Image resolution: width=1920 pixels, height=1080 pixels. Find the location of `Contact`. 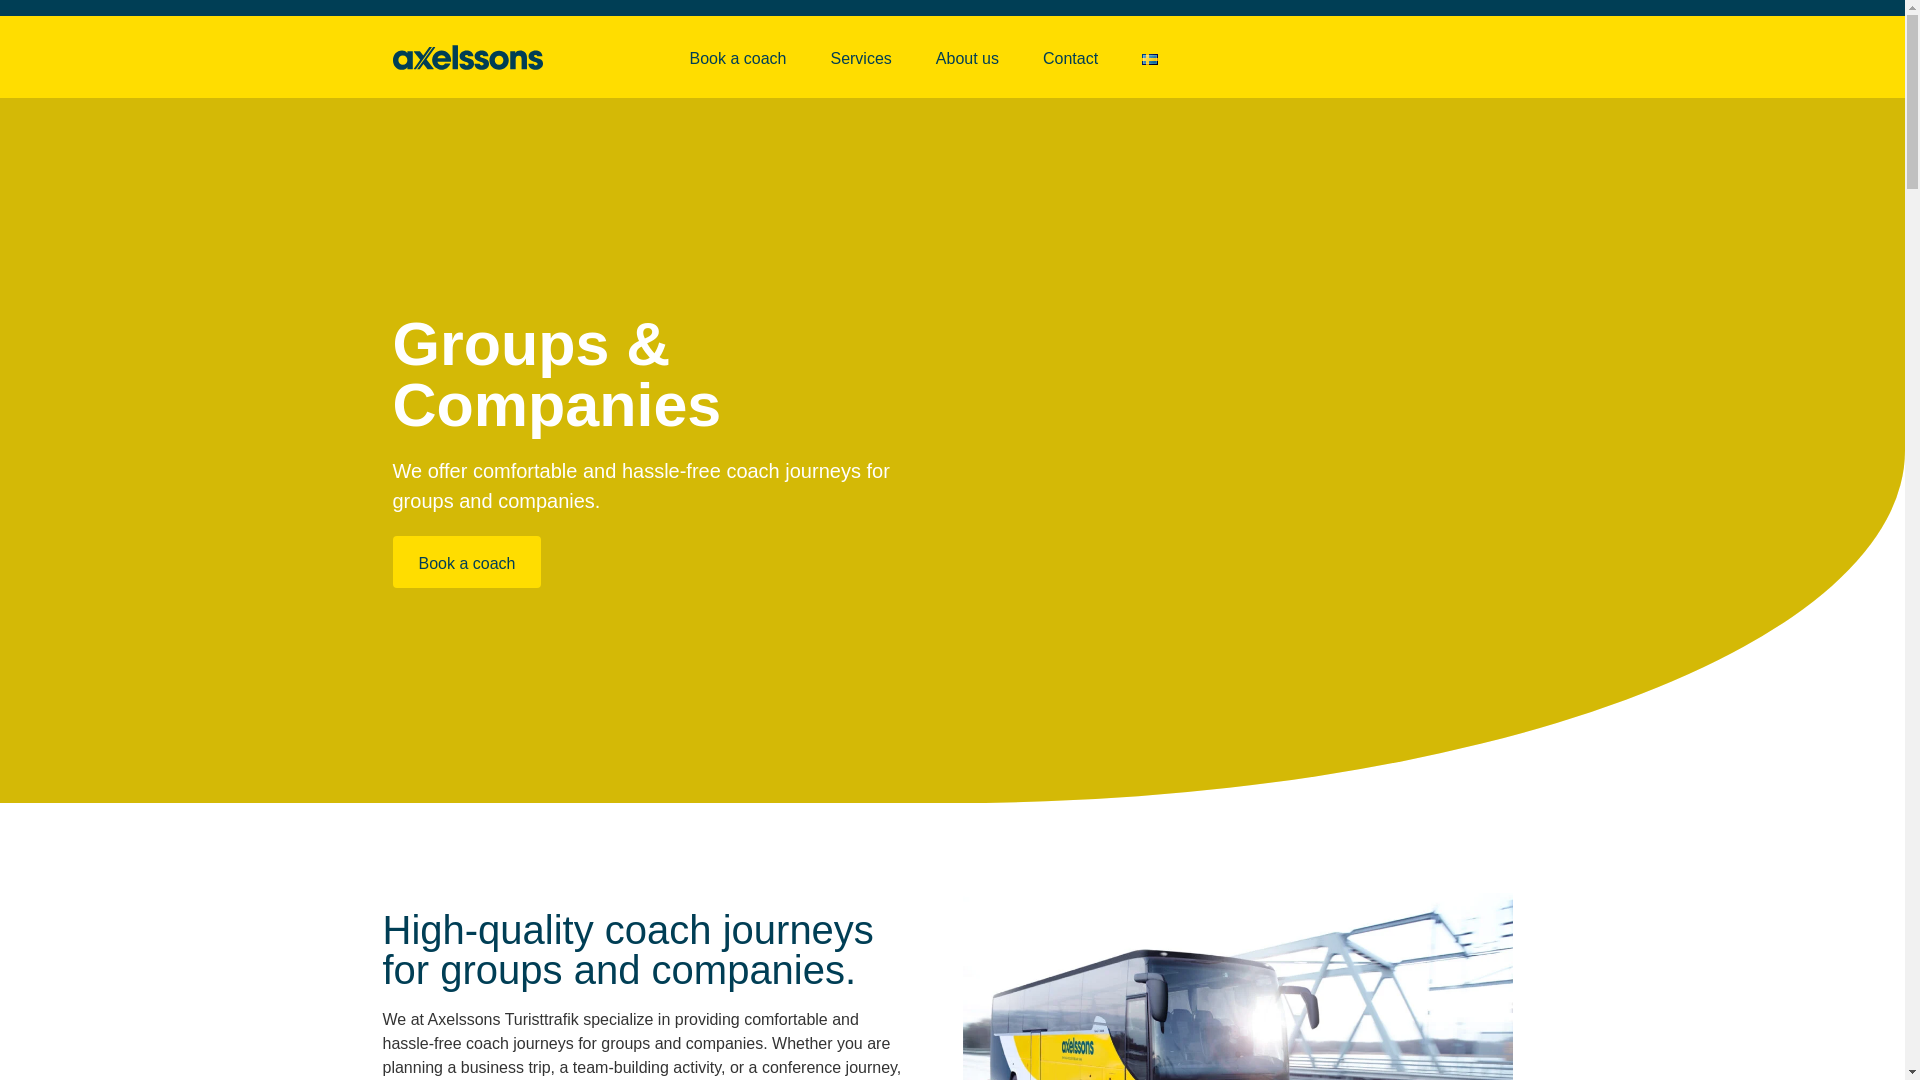

Contact is located at coordinates (1070, 57).